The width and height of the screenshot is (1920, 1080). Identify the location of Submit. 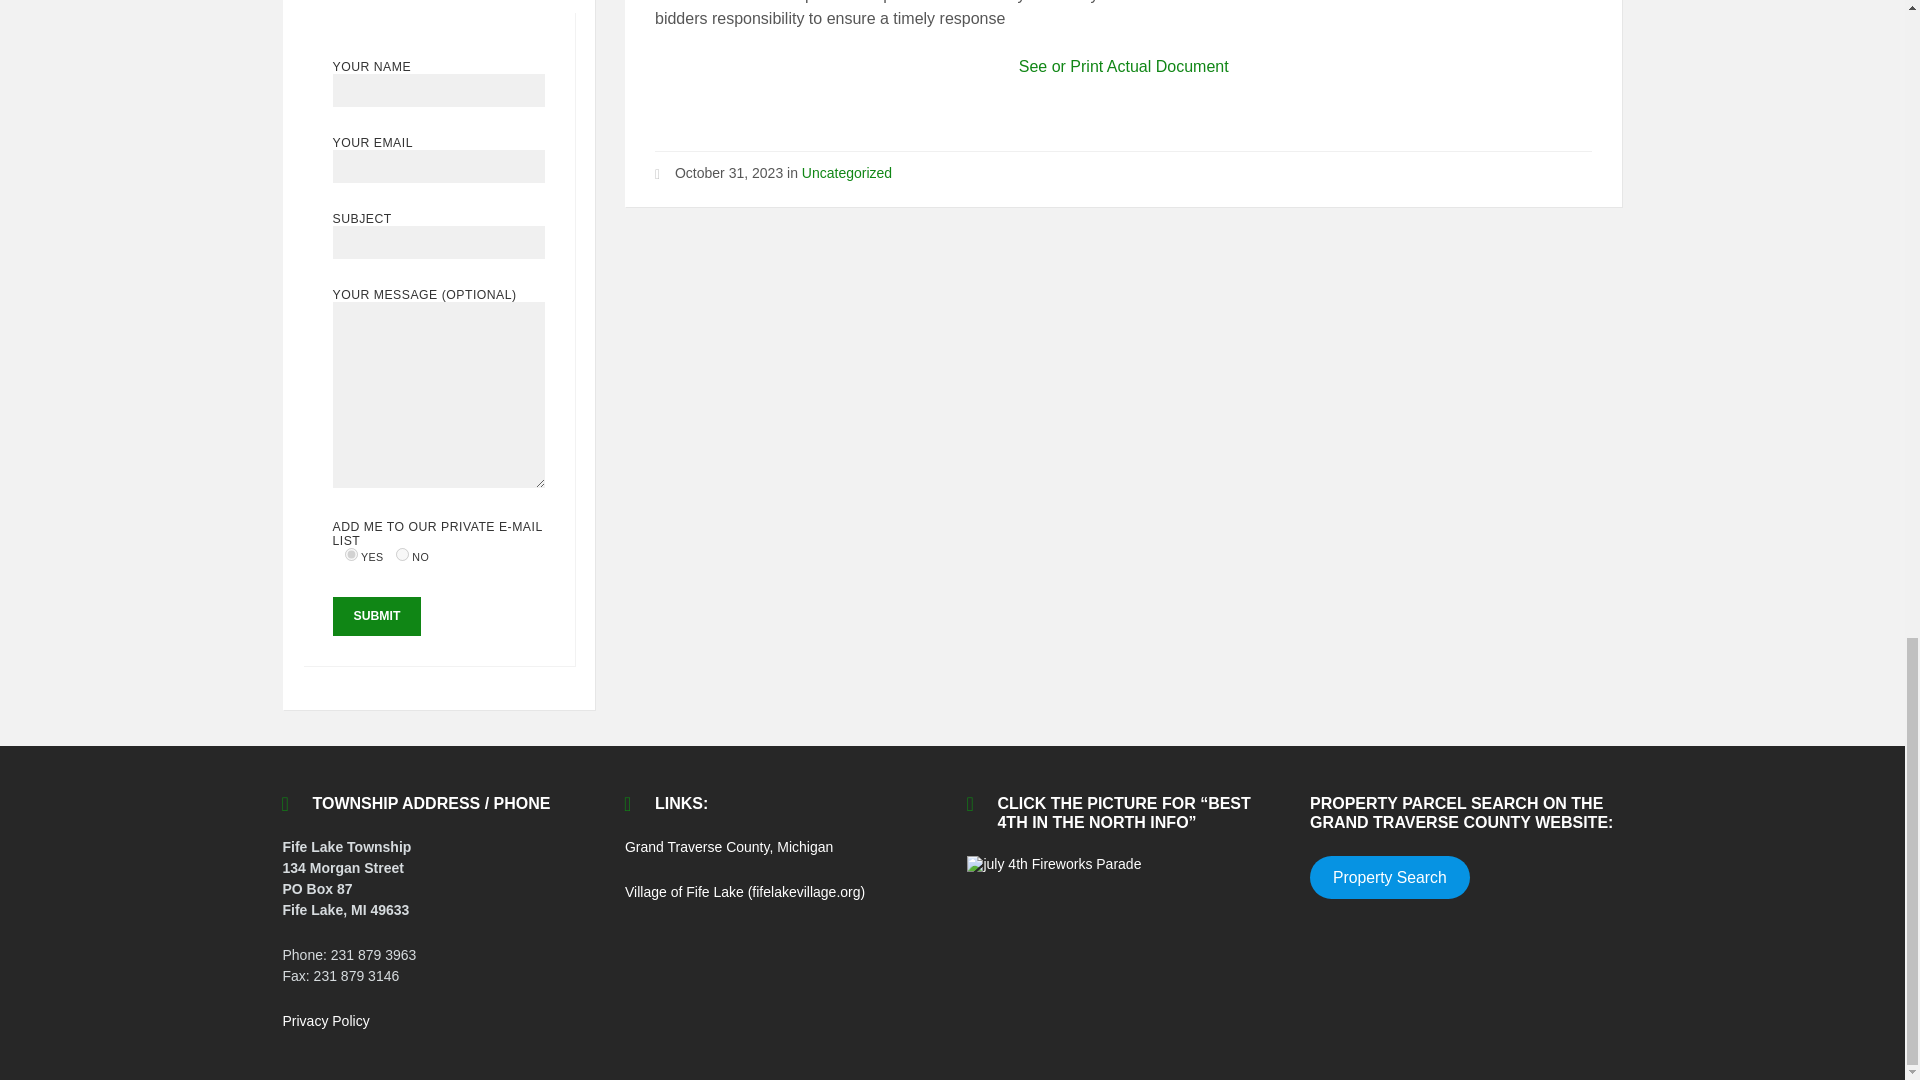
(376, 616).